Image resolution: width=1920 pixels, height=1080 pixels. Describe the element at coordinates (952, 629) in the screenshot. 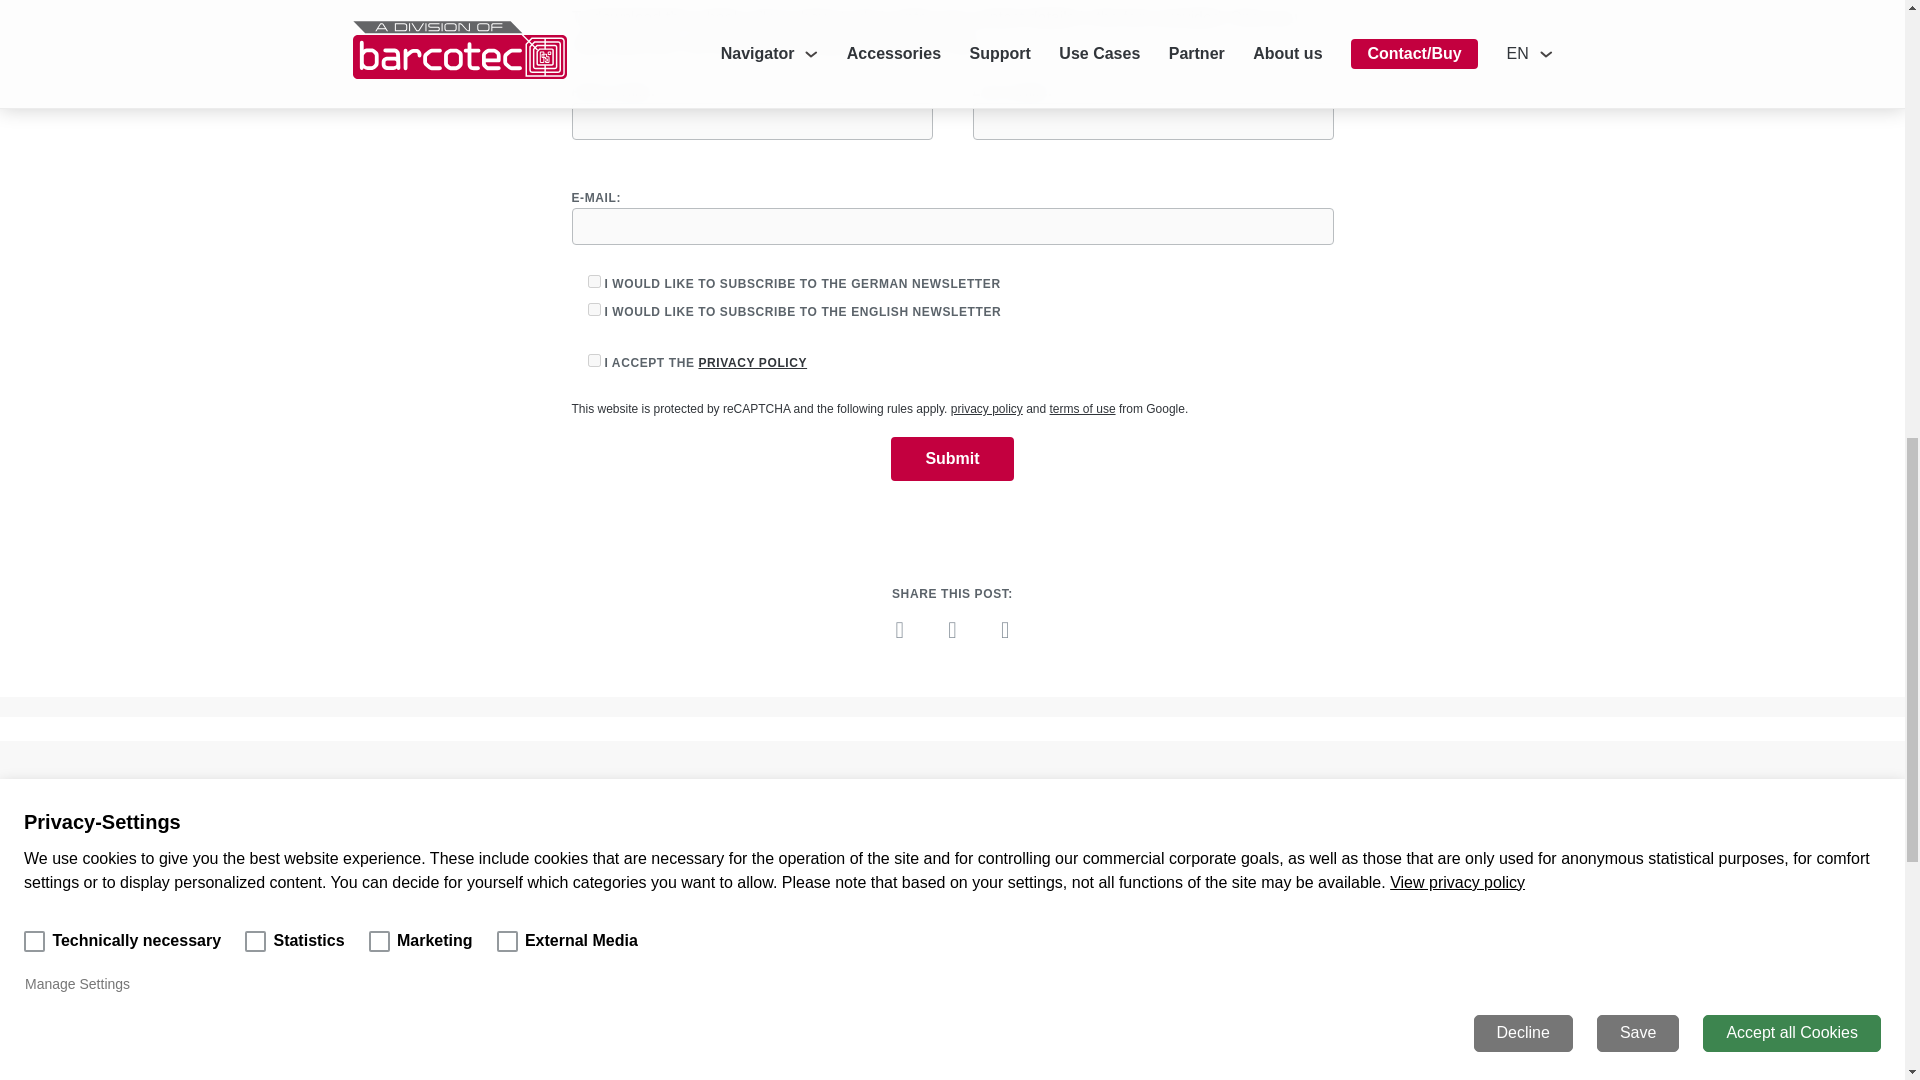

I see `terms of use` at that location.